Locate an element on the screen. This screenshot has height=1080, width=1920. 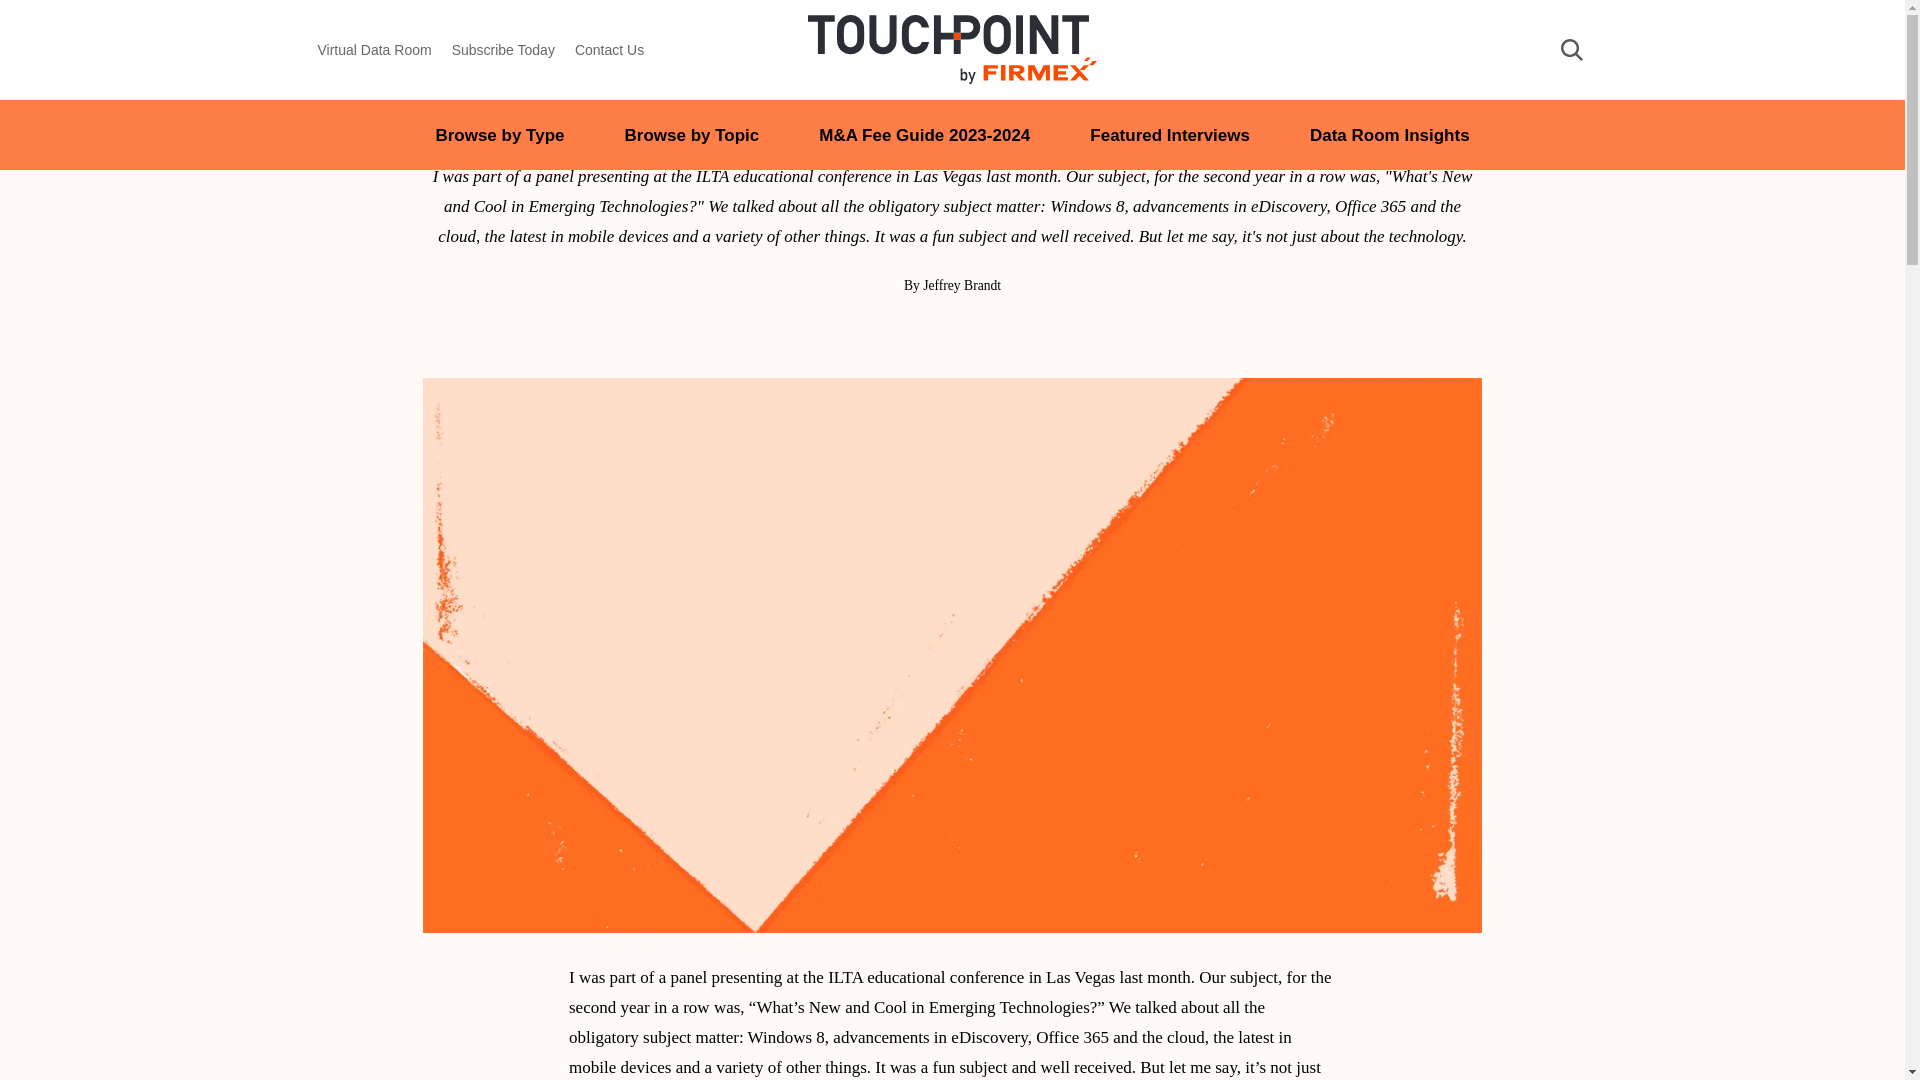
Subscribe Today is located at coordinates (502, 50).